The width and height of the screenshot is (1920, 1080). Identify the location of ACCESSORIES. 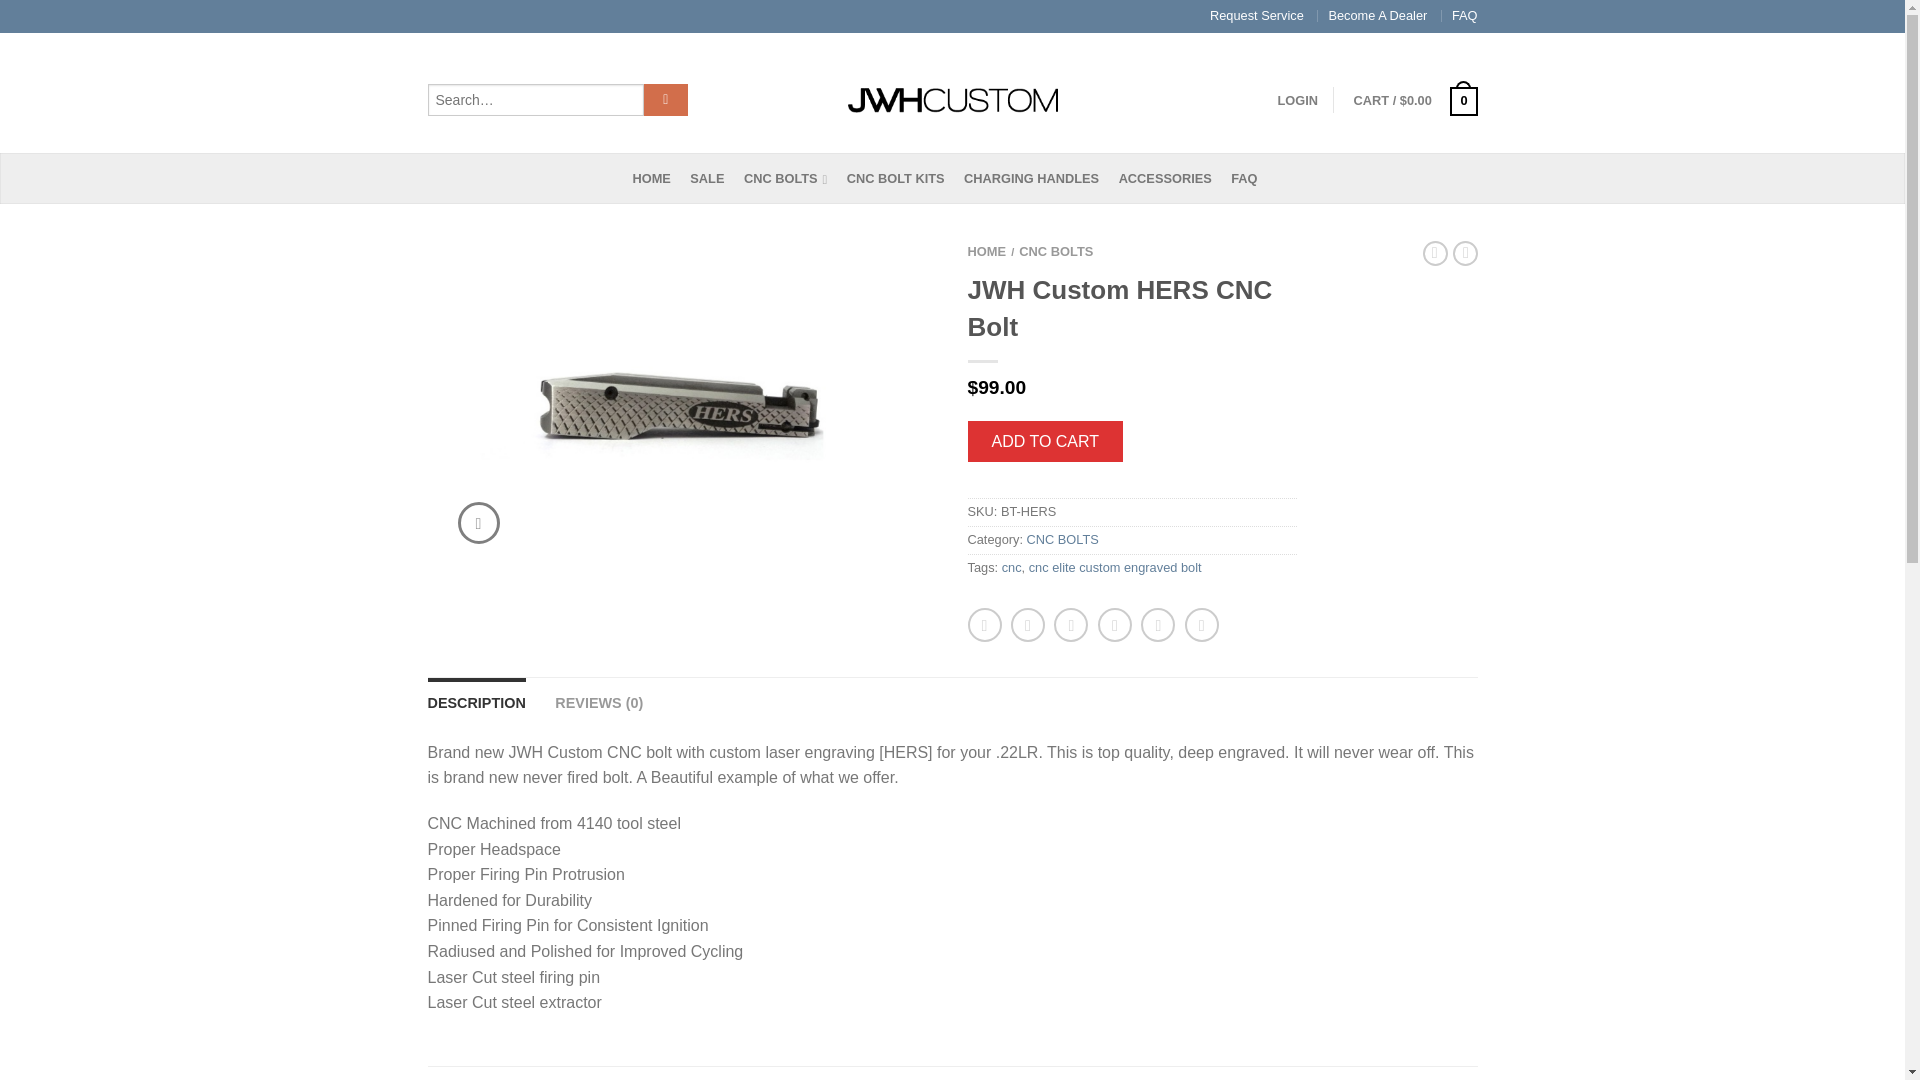
(1172, 178).